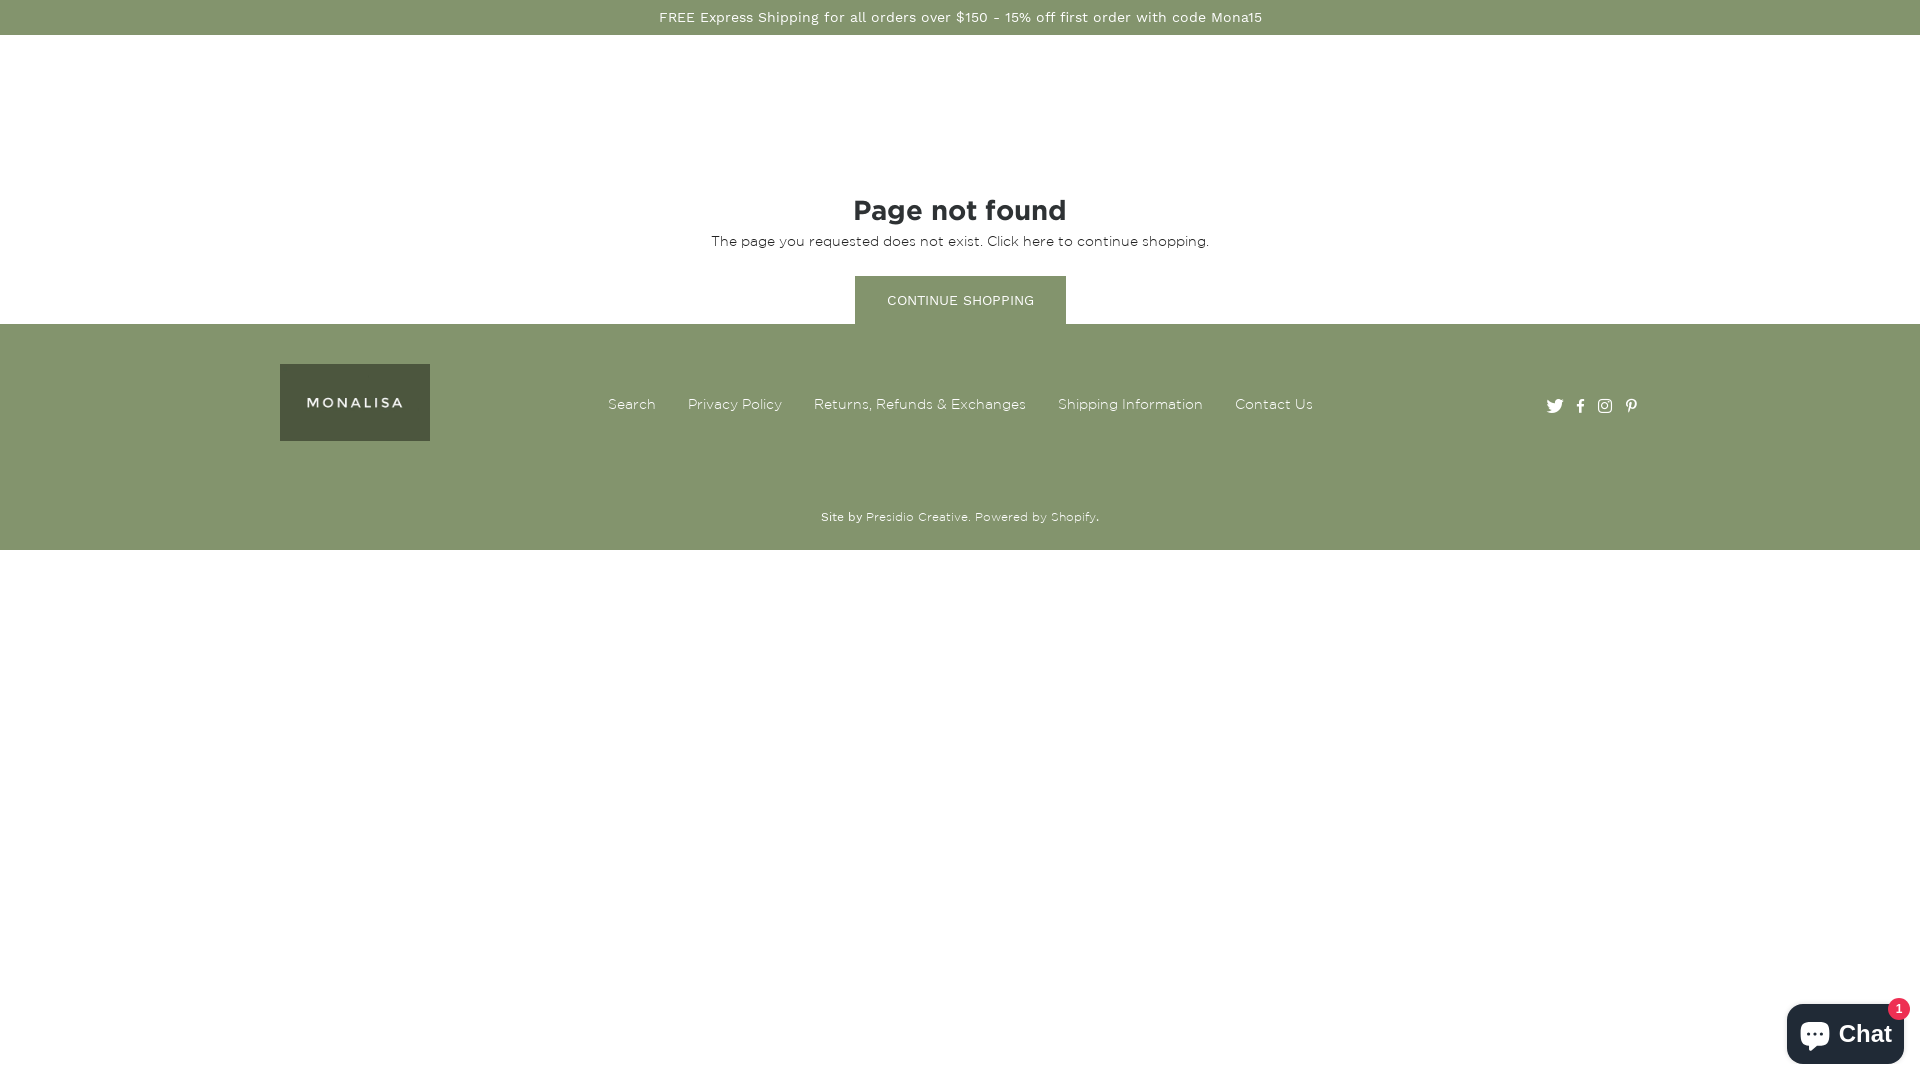 Image resolution: width=1920 pixels, height=1080 pixels. Describe the element at coordinates (972, 516) in the screenshot. I see `.` at that location.